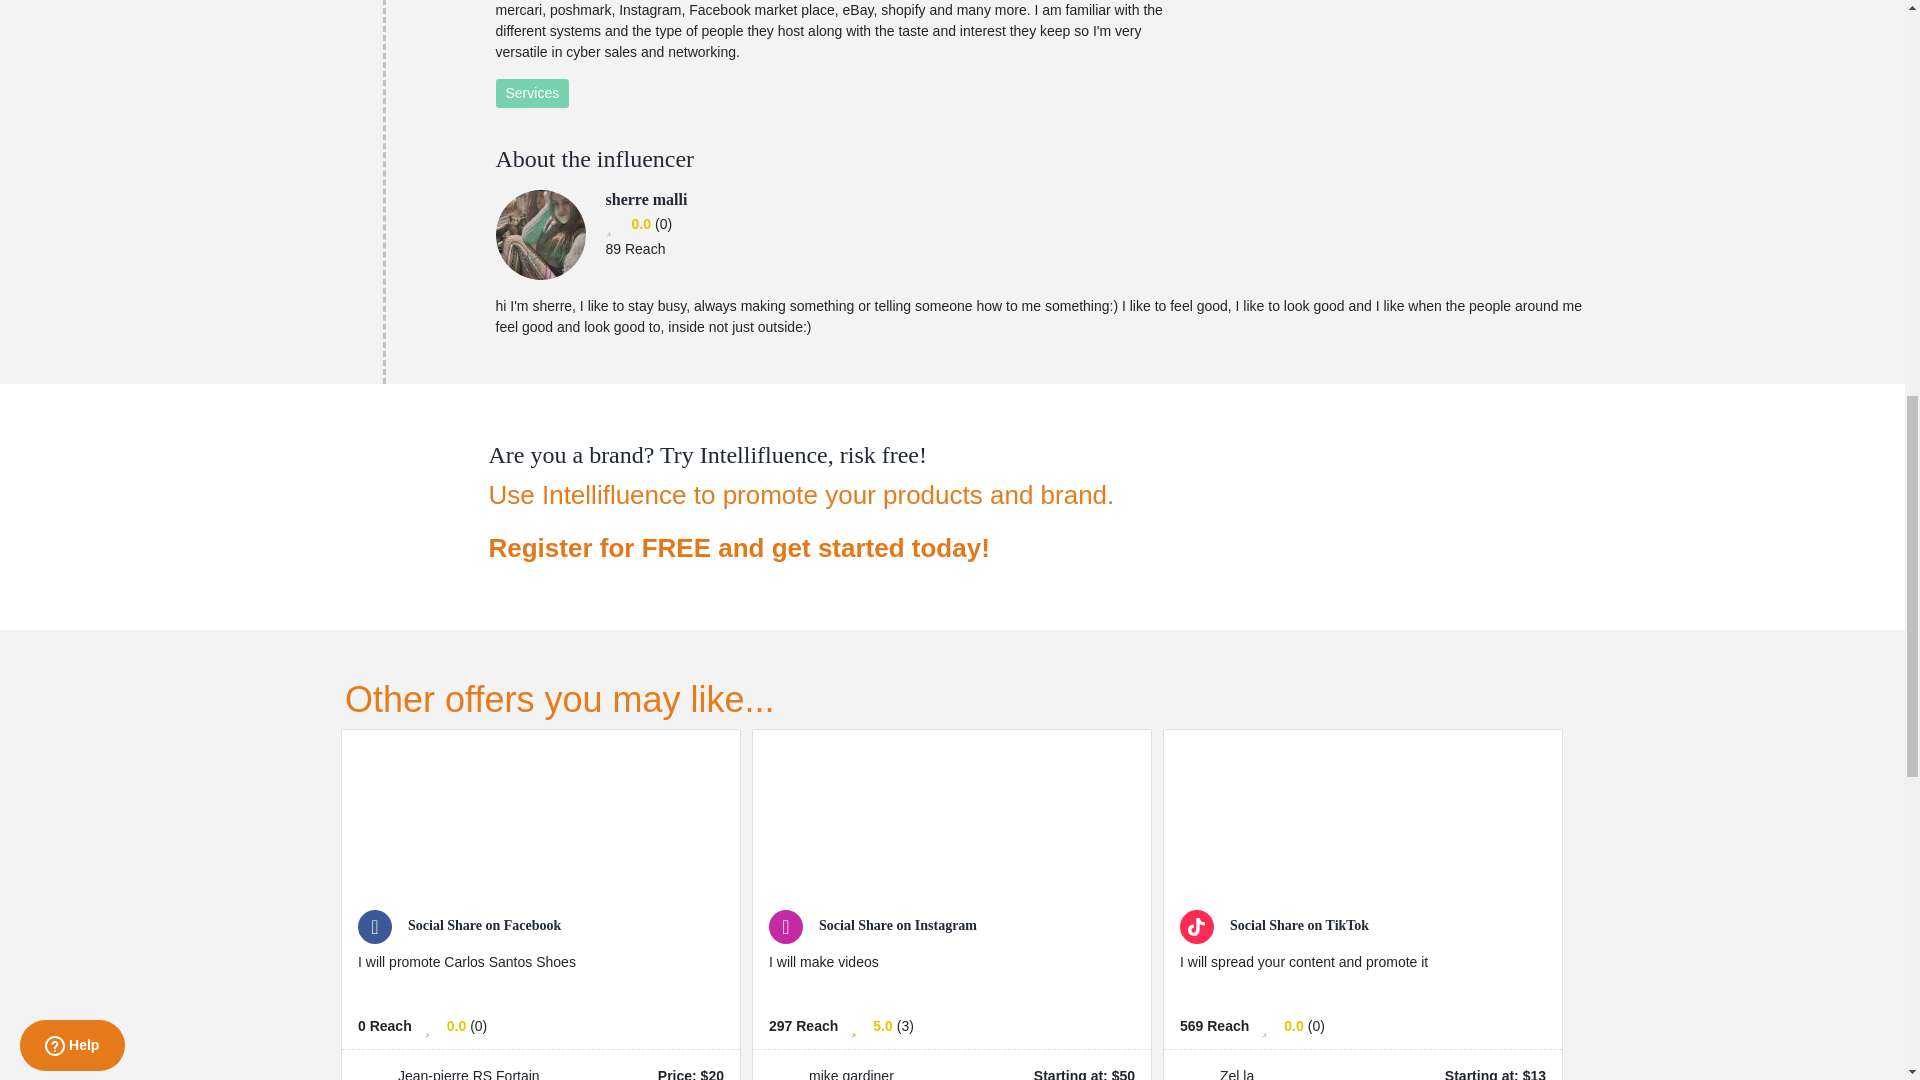 The image size is (1920, 1080). Describe the element at coordinates (800, 548) in the screenshot. I see `Register for FREE and get started today!` at that location.